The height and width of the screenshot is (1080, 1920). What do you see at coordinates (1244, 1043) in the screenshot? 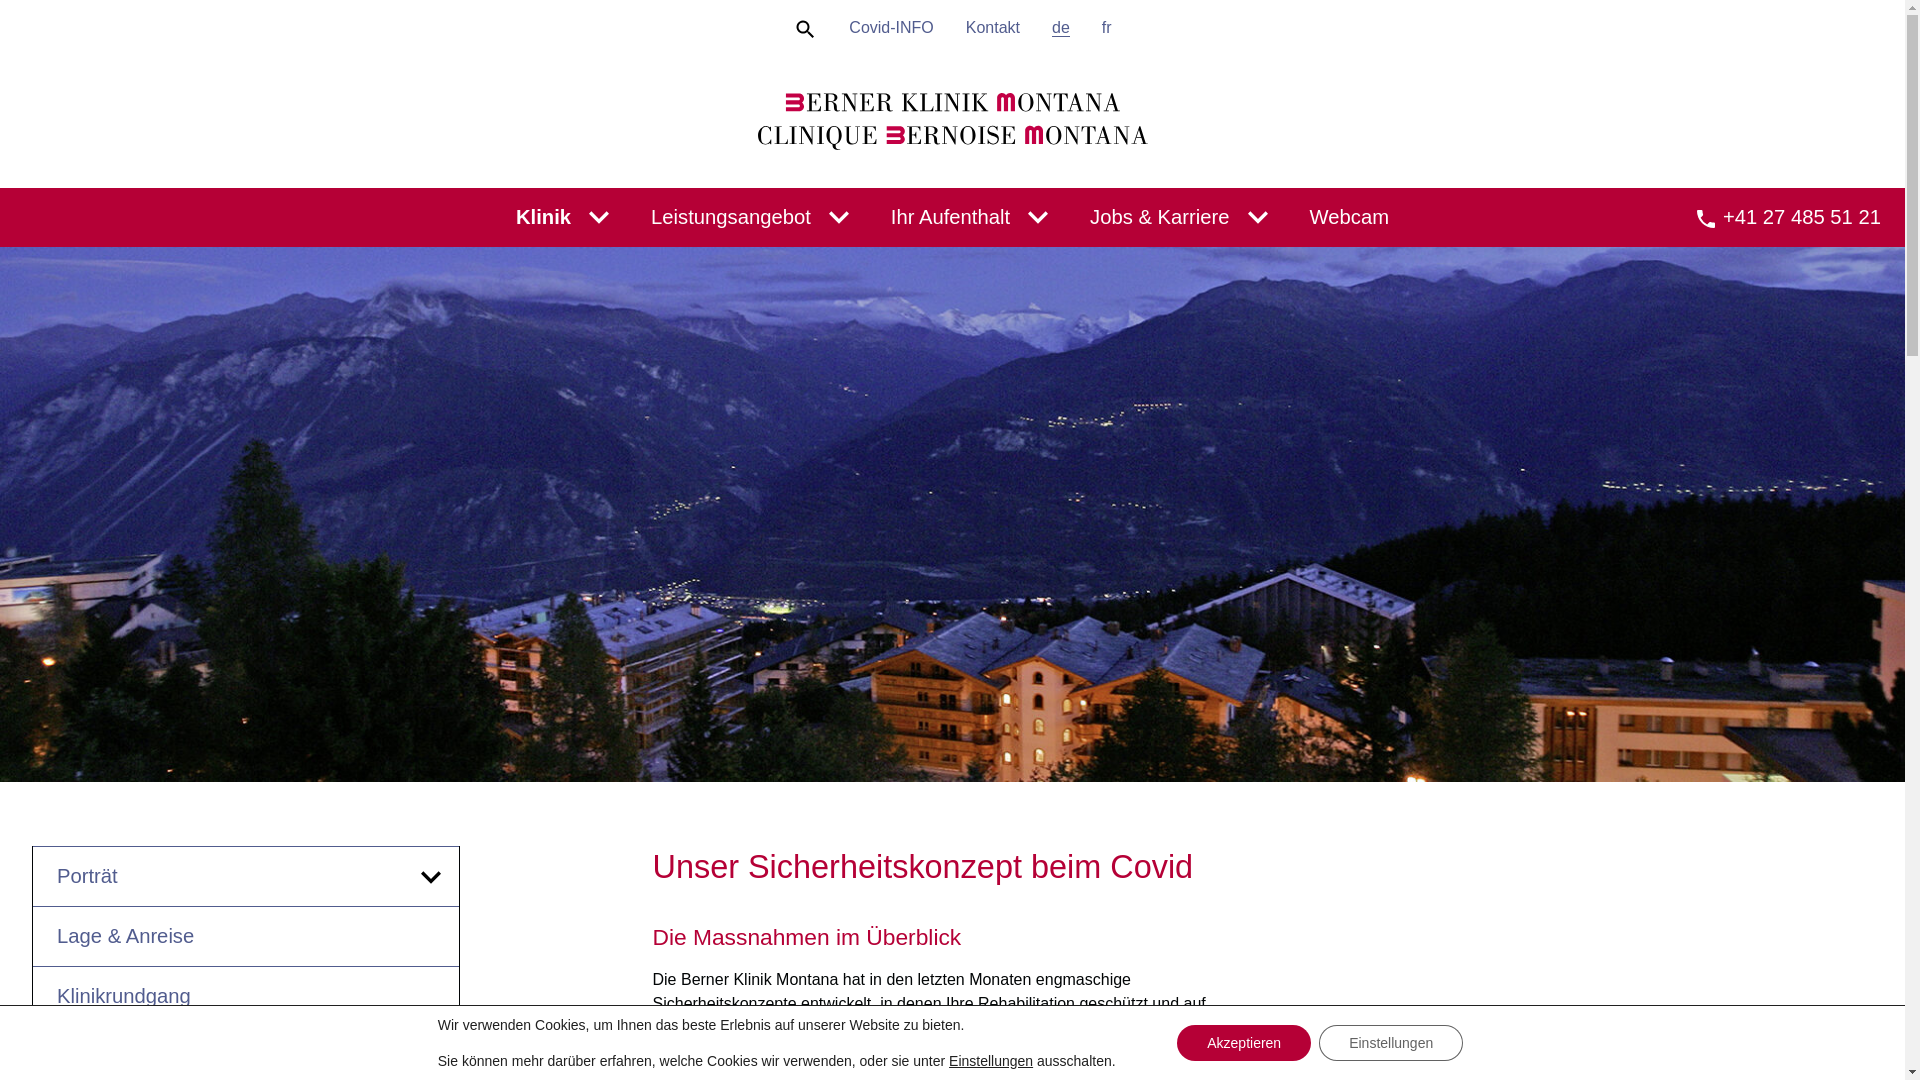
I see `Akzeptieren` at bounding box center [1244, 1043].